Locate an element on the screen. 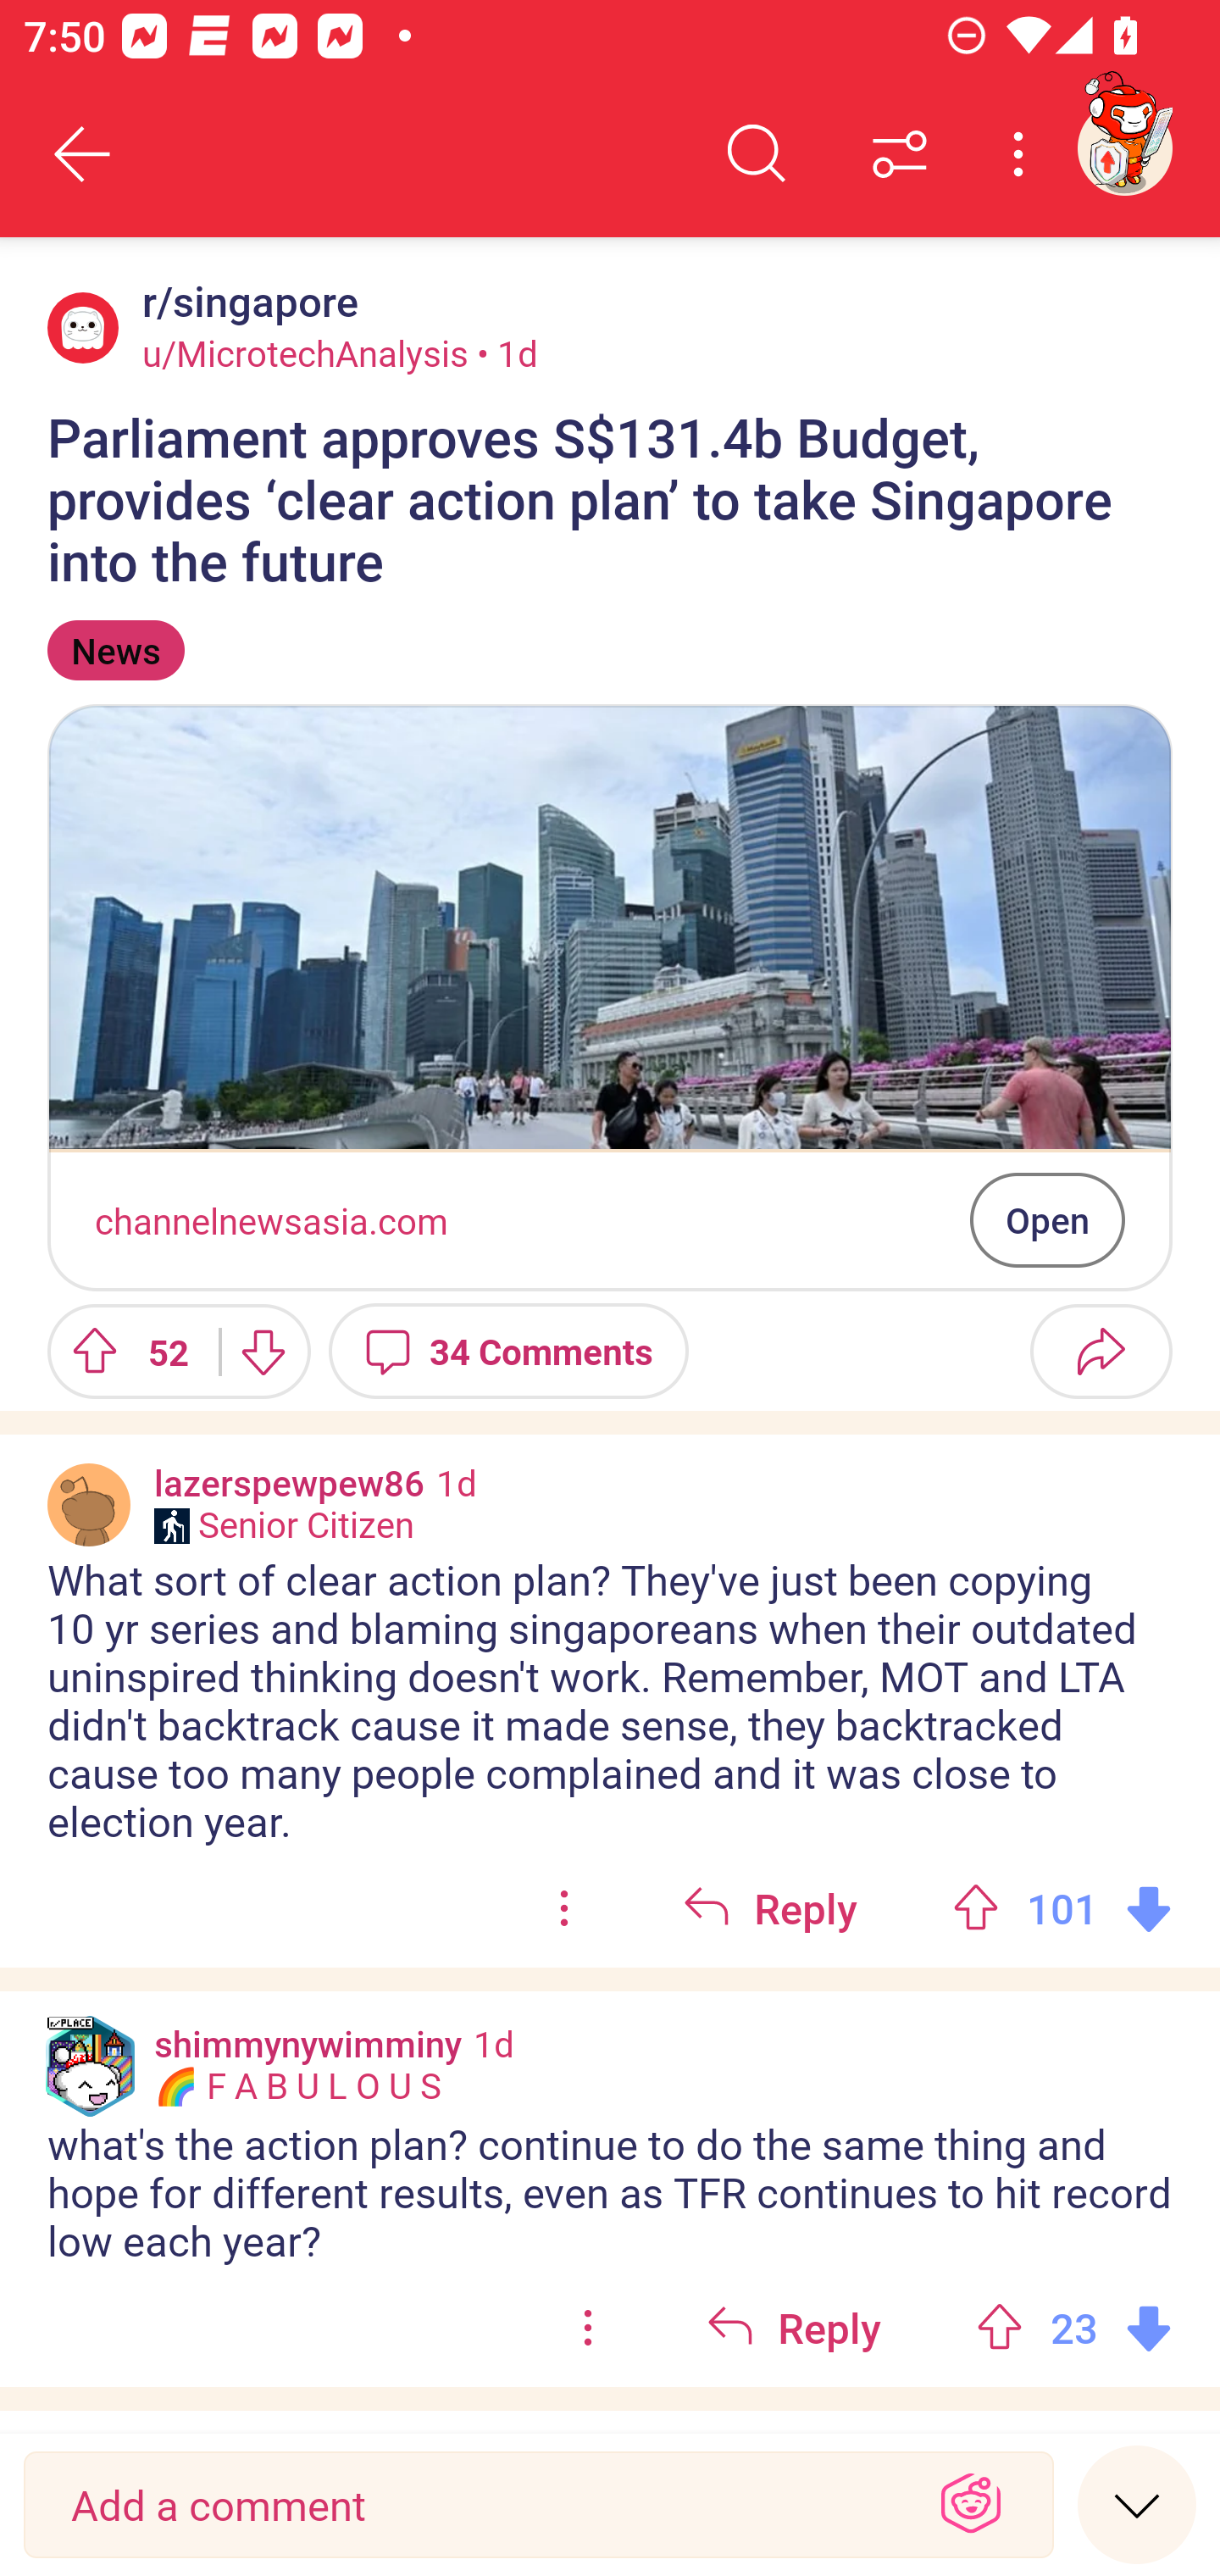  Sort comments is located at coordinates (900, 154).